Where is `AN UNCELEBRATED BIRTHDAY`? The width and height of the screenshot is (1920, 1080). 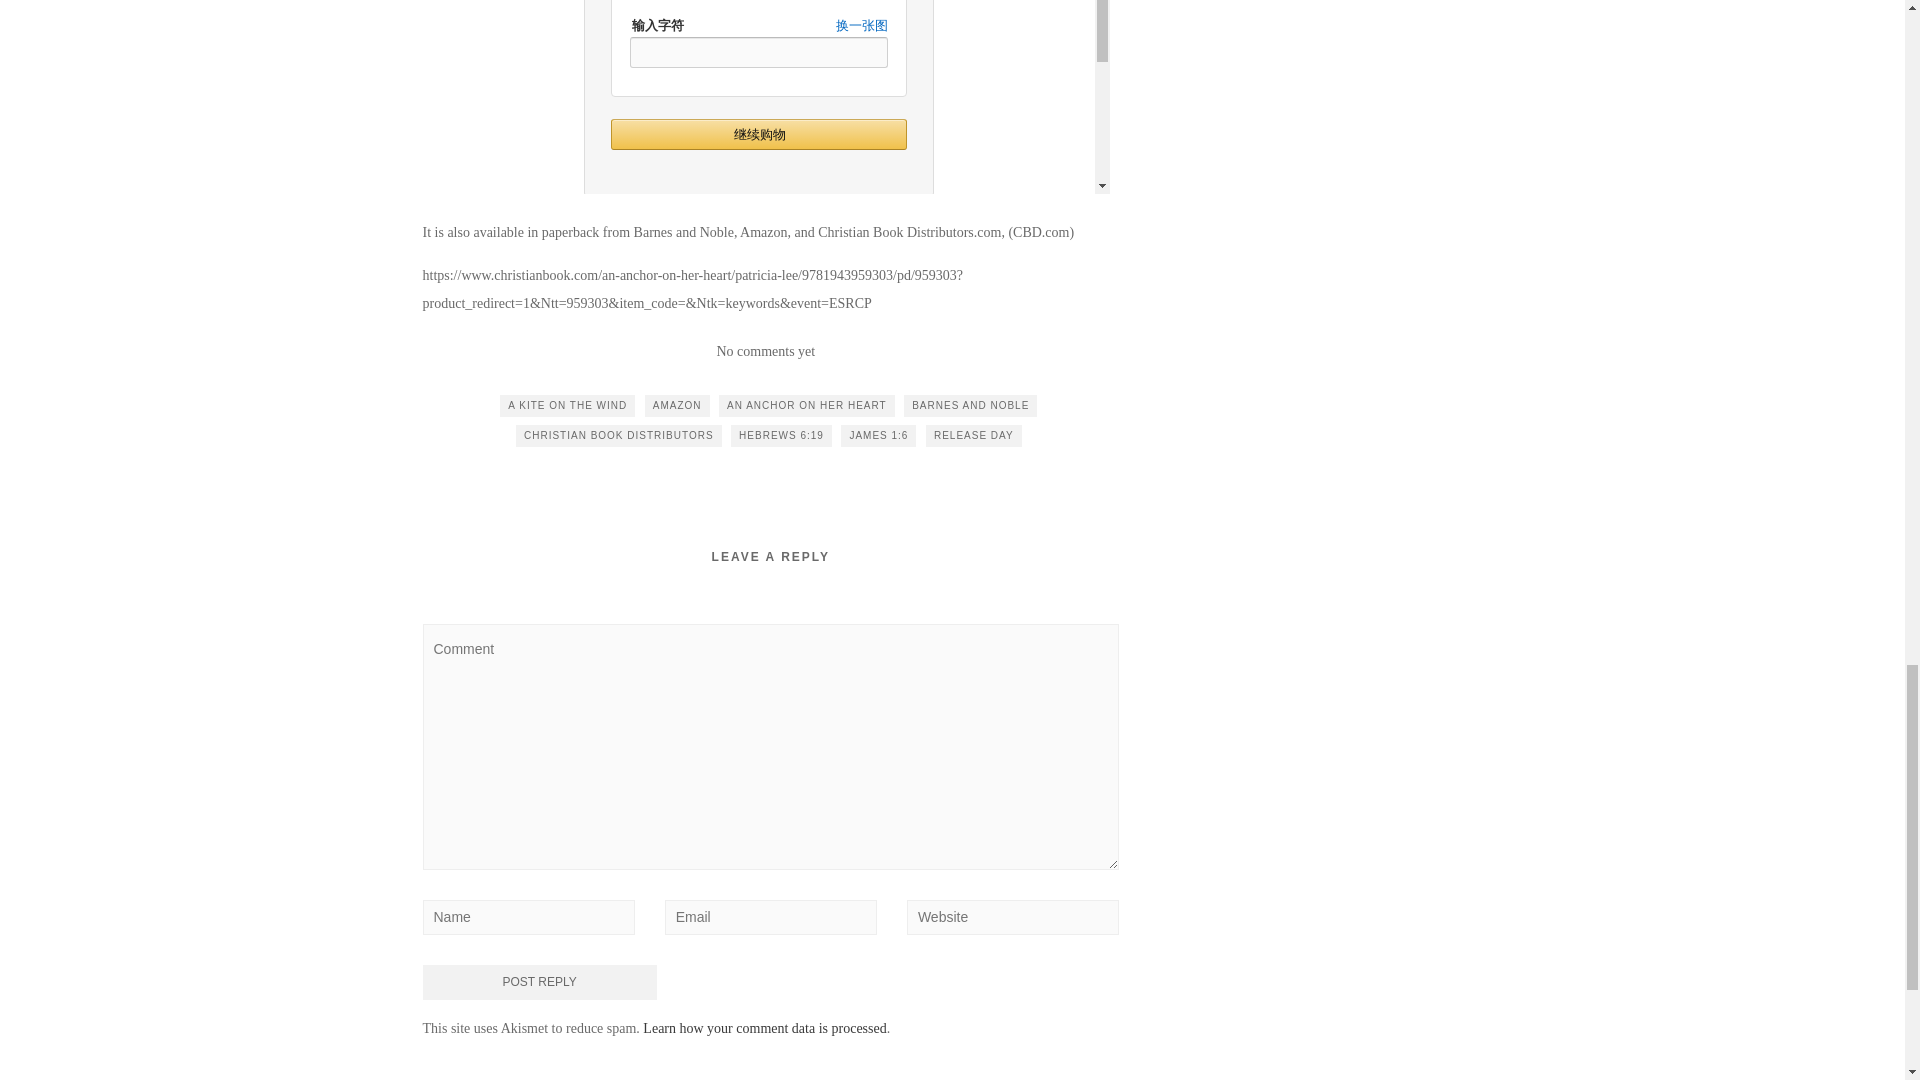 AN UNCELEBRATED BIRTHDAY is located at coordinates (528, 1076).